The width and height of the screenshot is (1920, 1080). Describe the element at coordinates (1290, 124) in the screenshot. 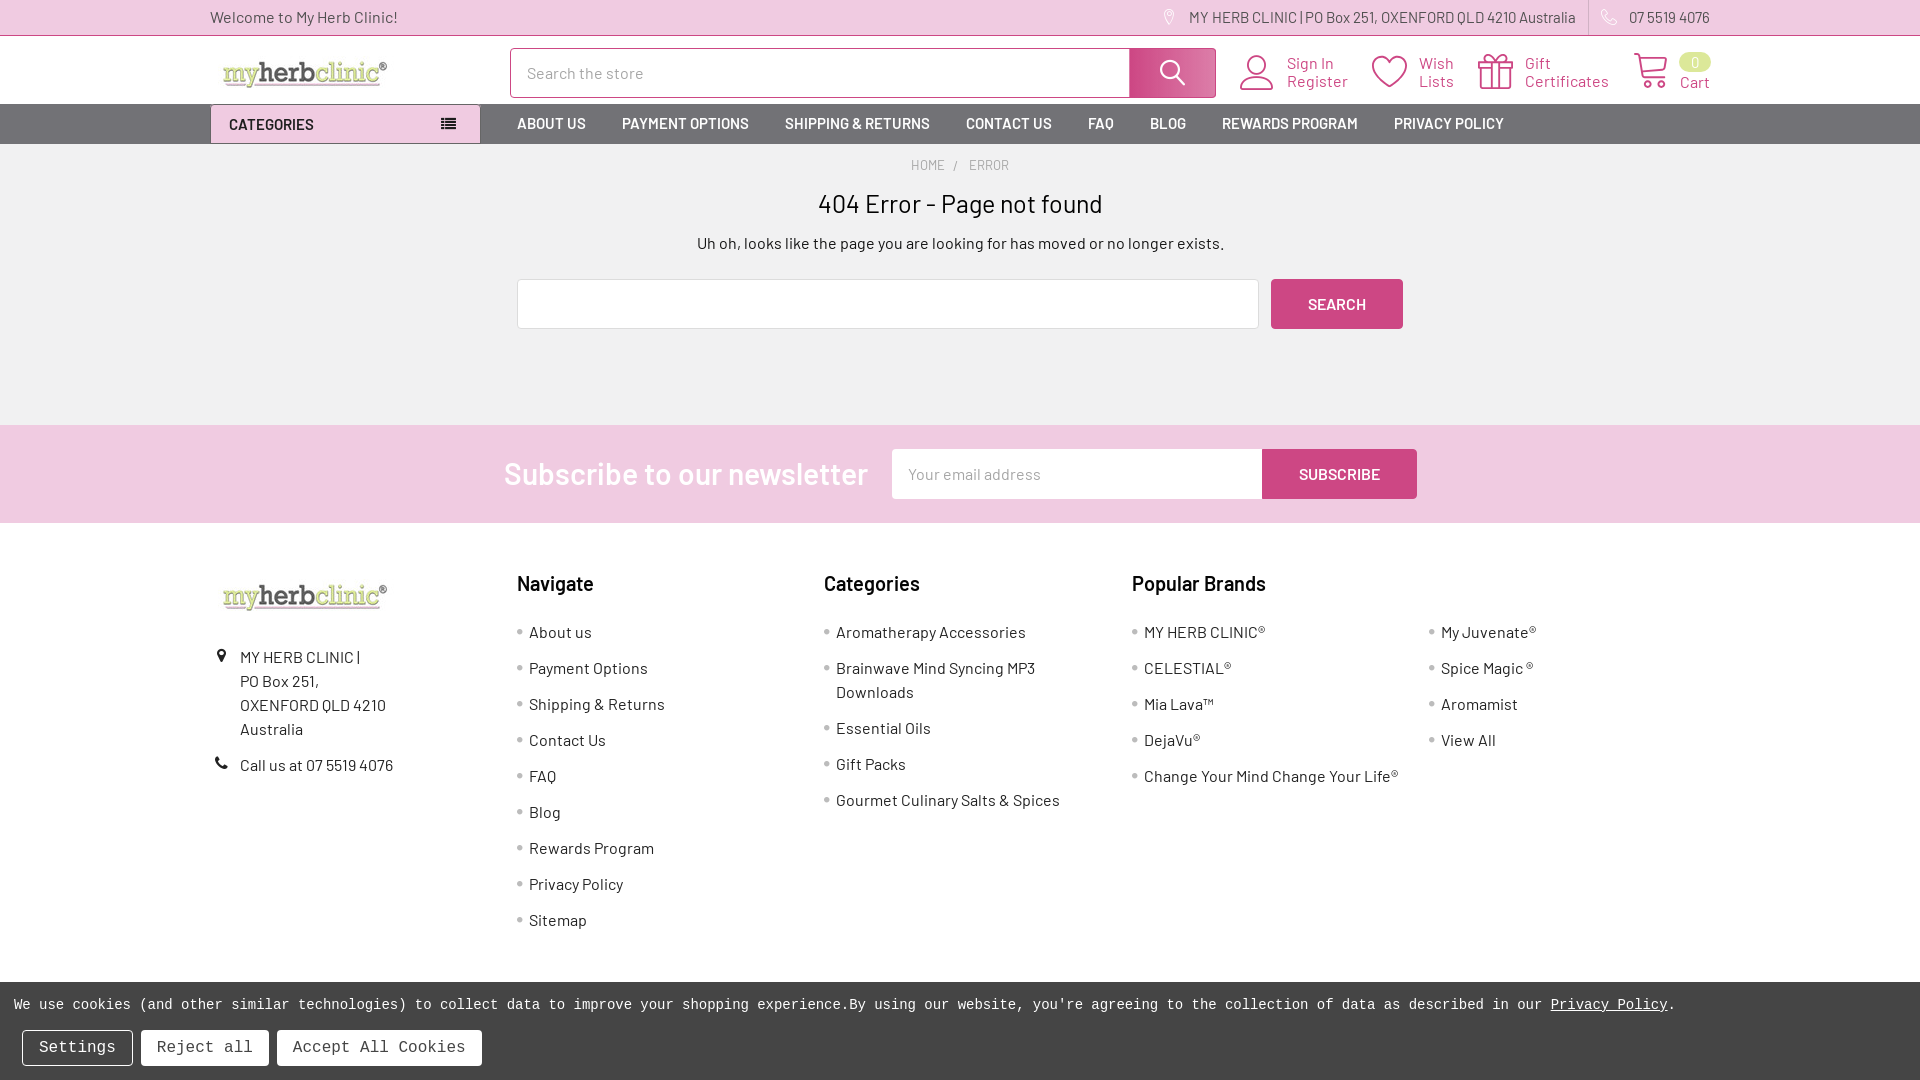

I see `REWARDS PROGRAM` at that location.